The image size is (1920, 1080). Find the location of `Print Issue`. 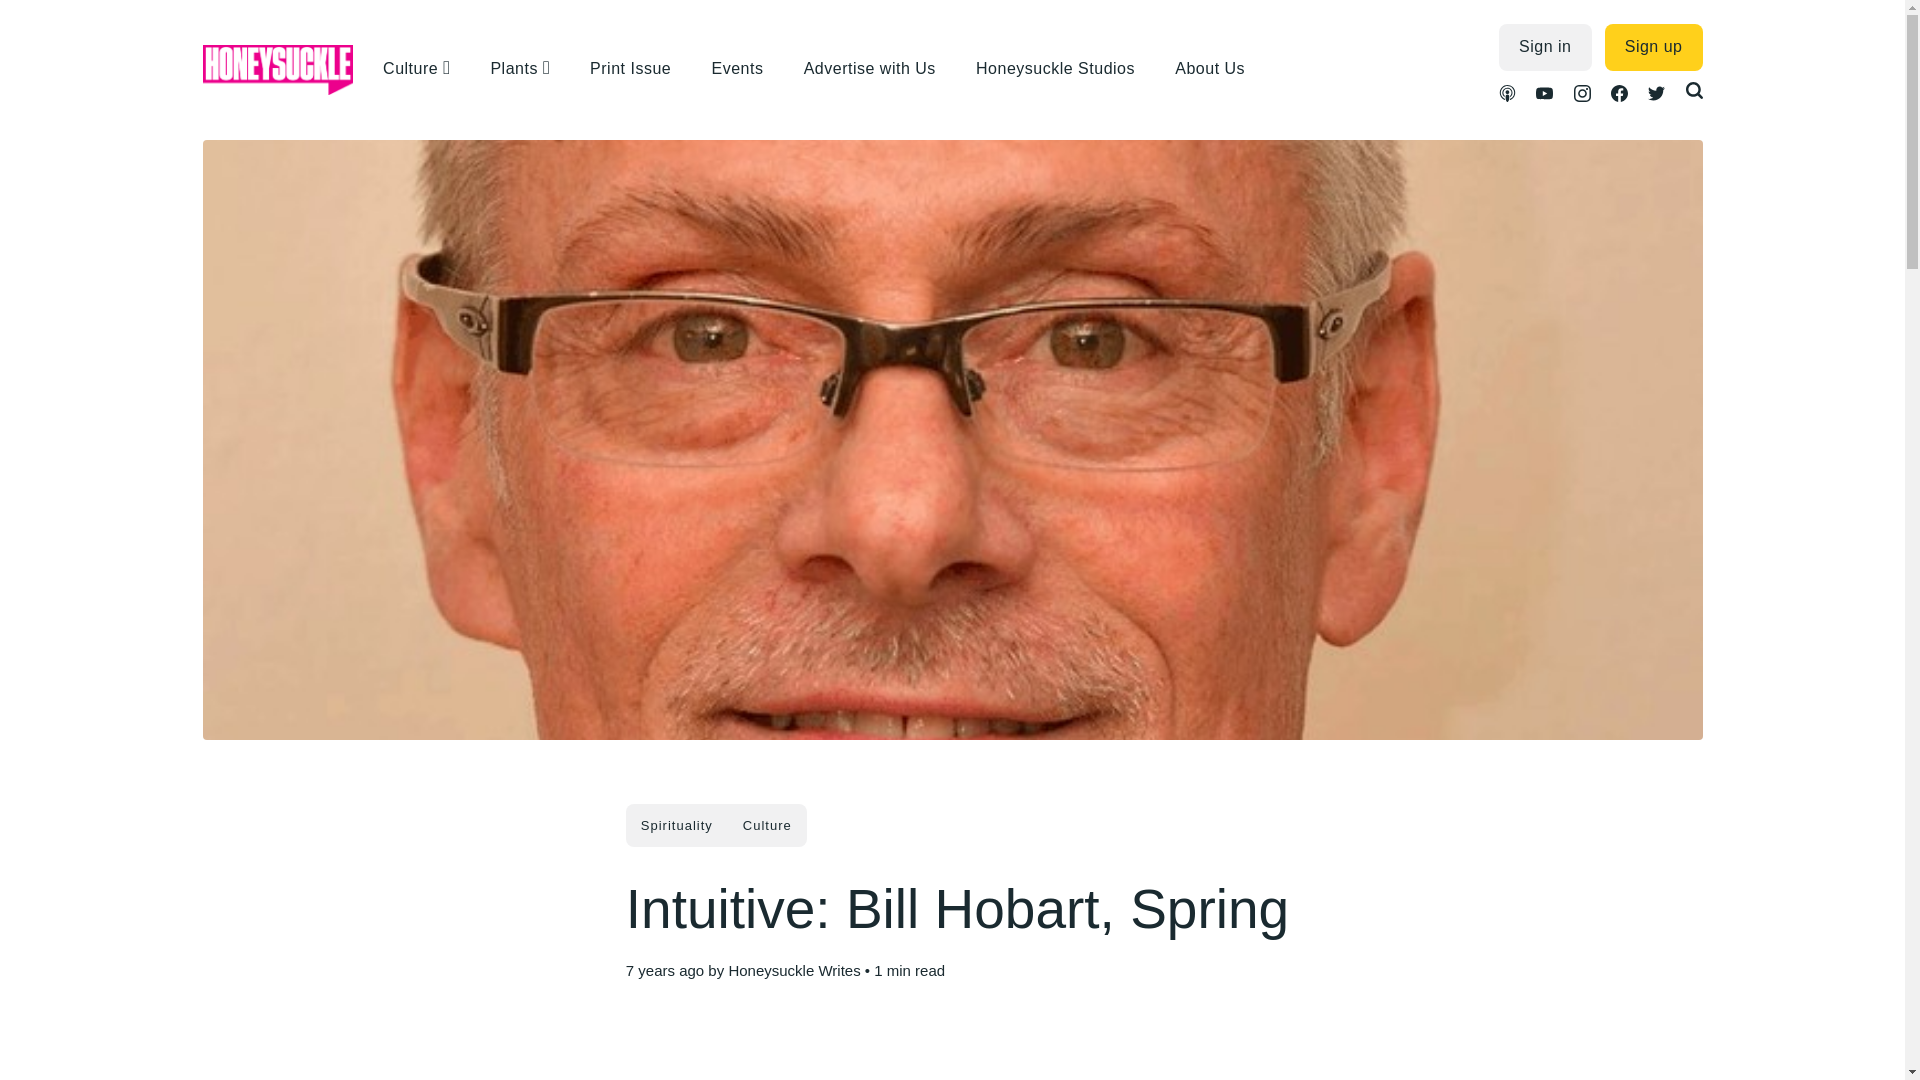

Print Issue is located at coordinates (640, 69).